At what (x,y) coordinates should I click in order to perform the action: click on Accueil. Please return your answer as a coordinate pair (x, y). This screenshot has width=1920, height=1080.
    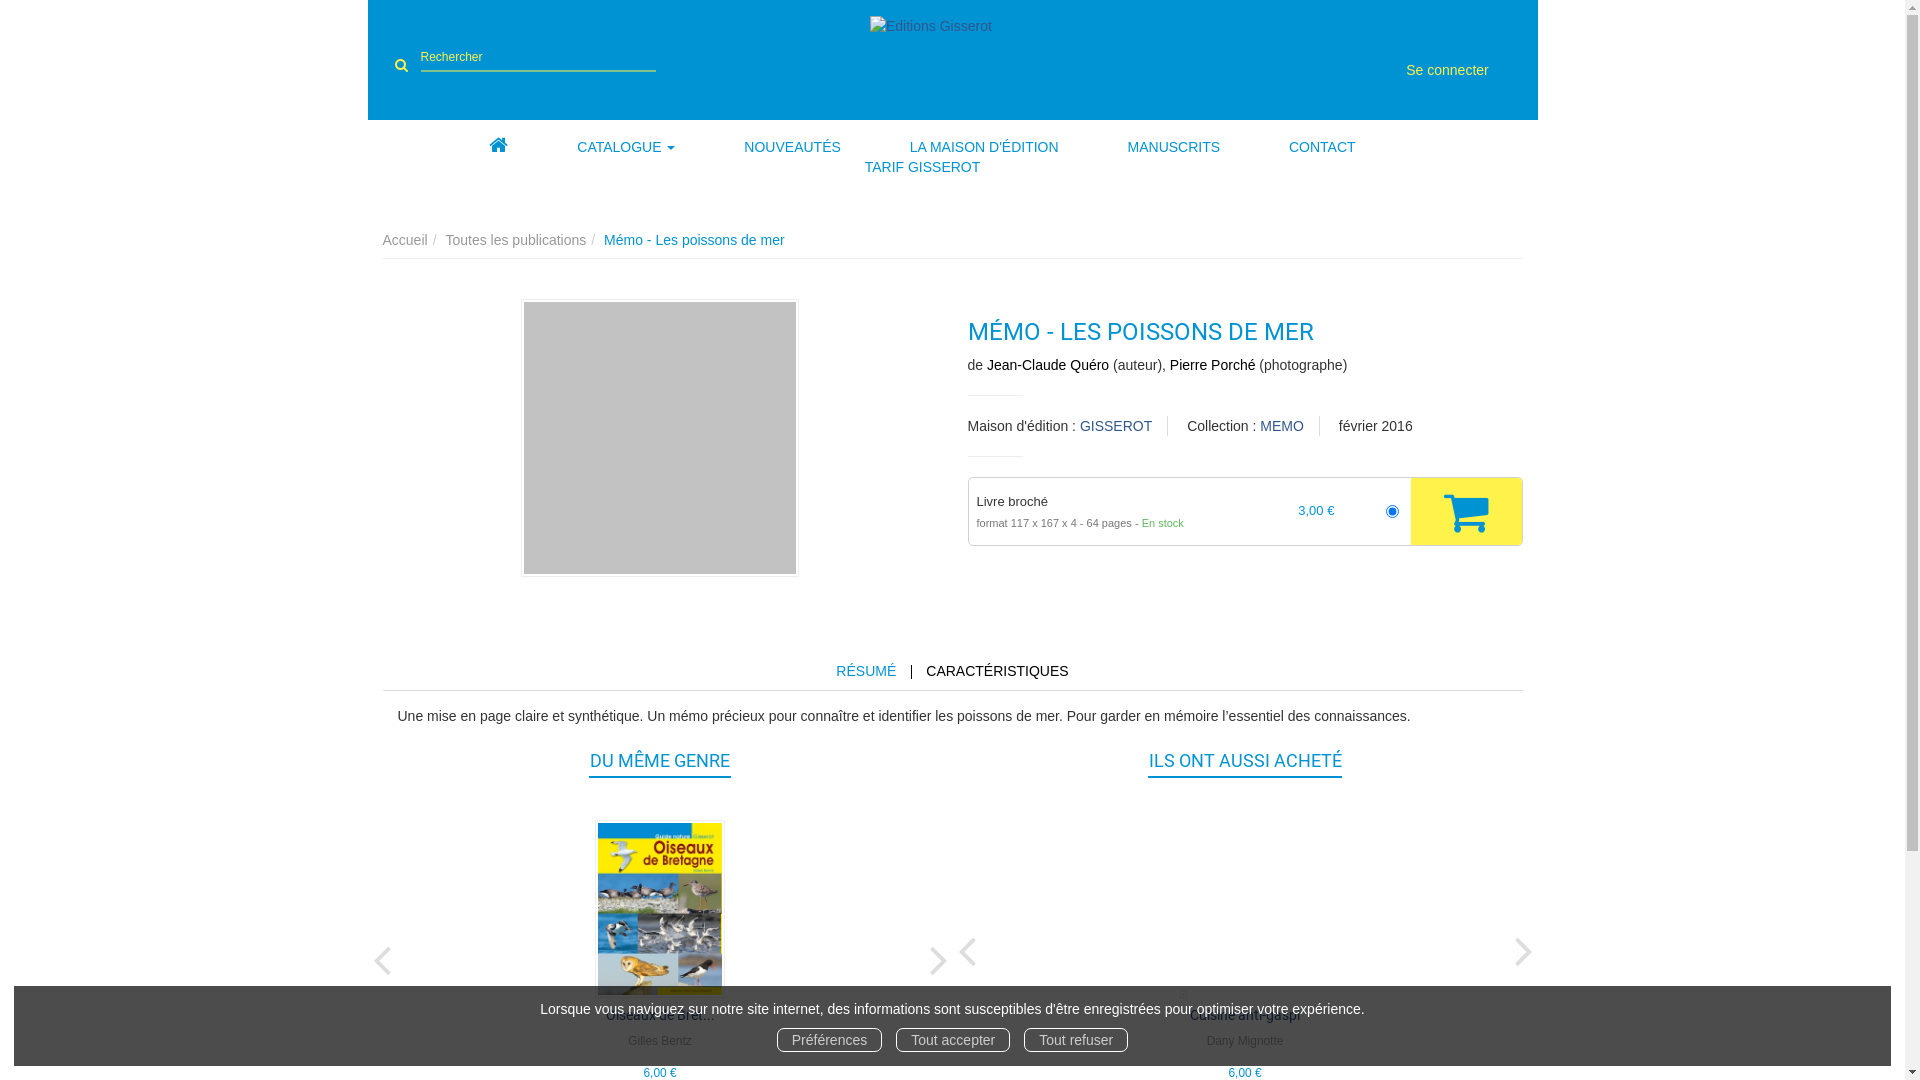
    Looking at the image, I should click on (404, 240).